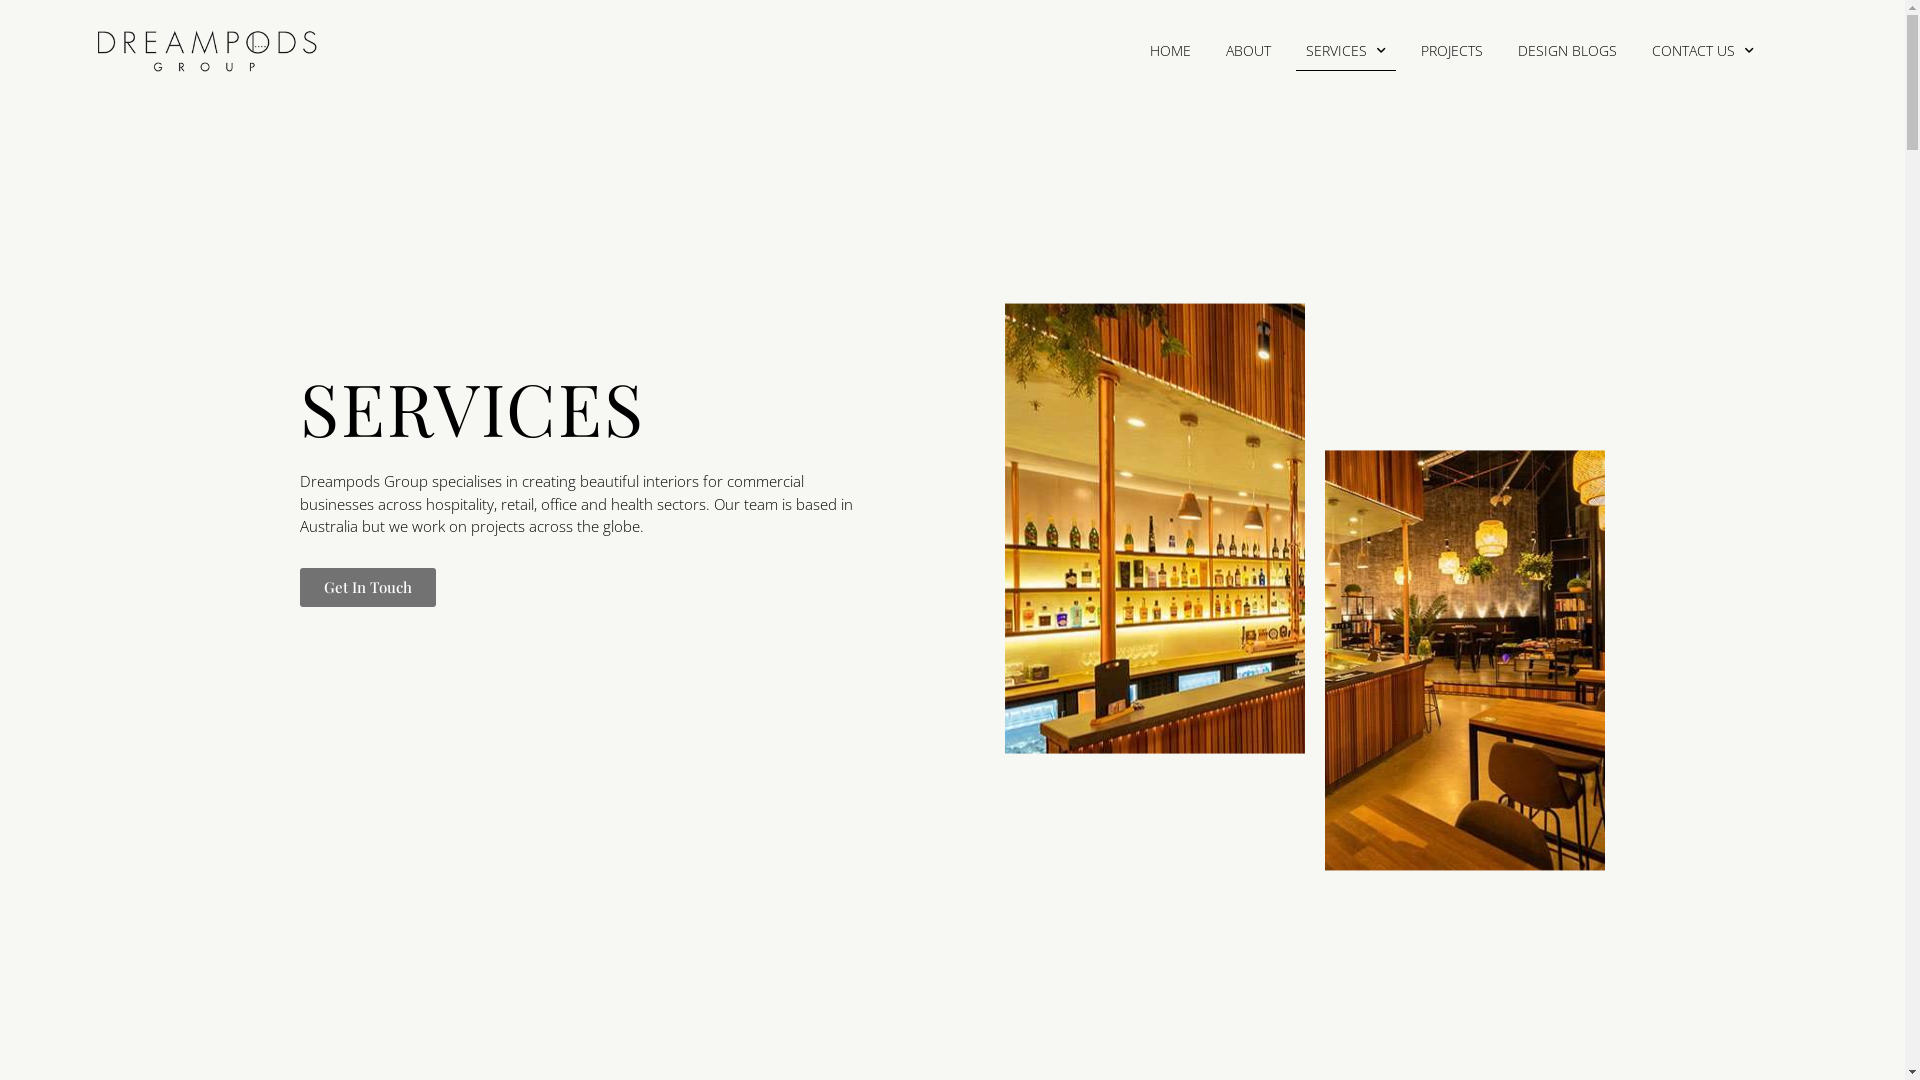 This screenshot has width=1920, height=1080. I want to click on HOME, so click(1170, 51).